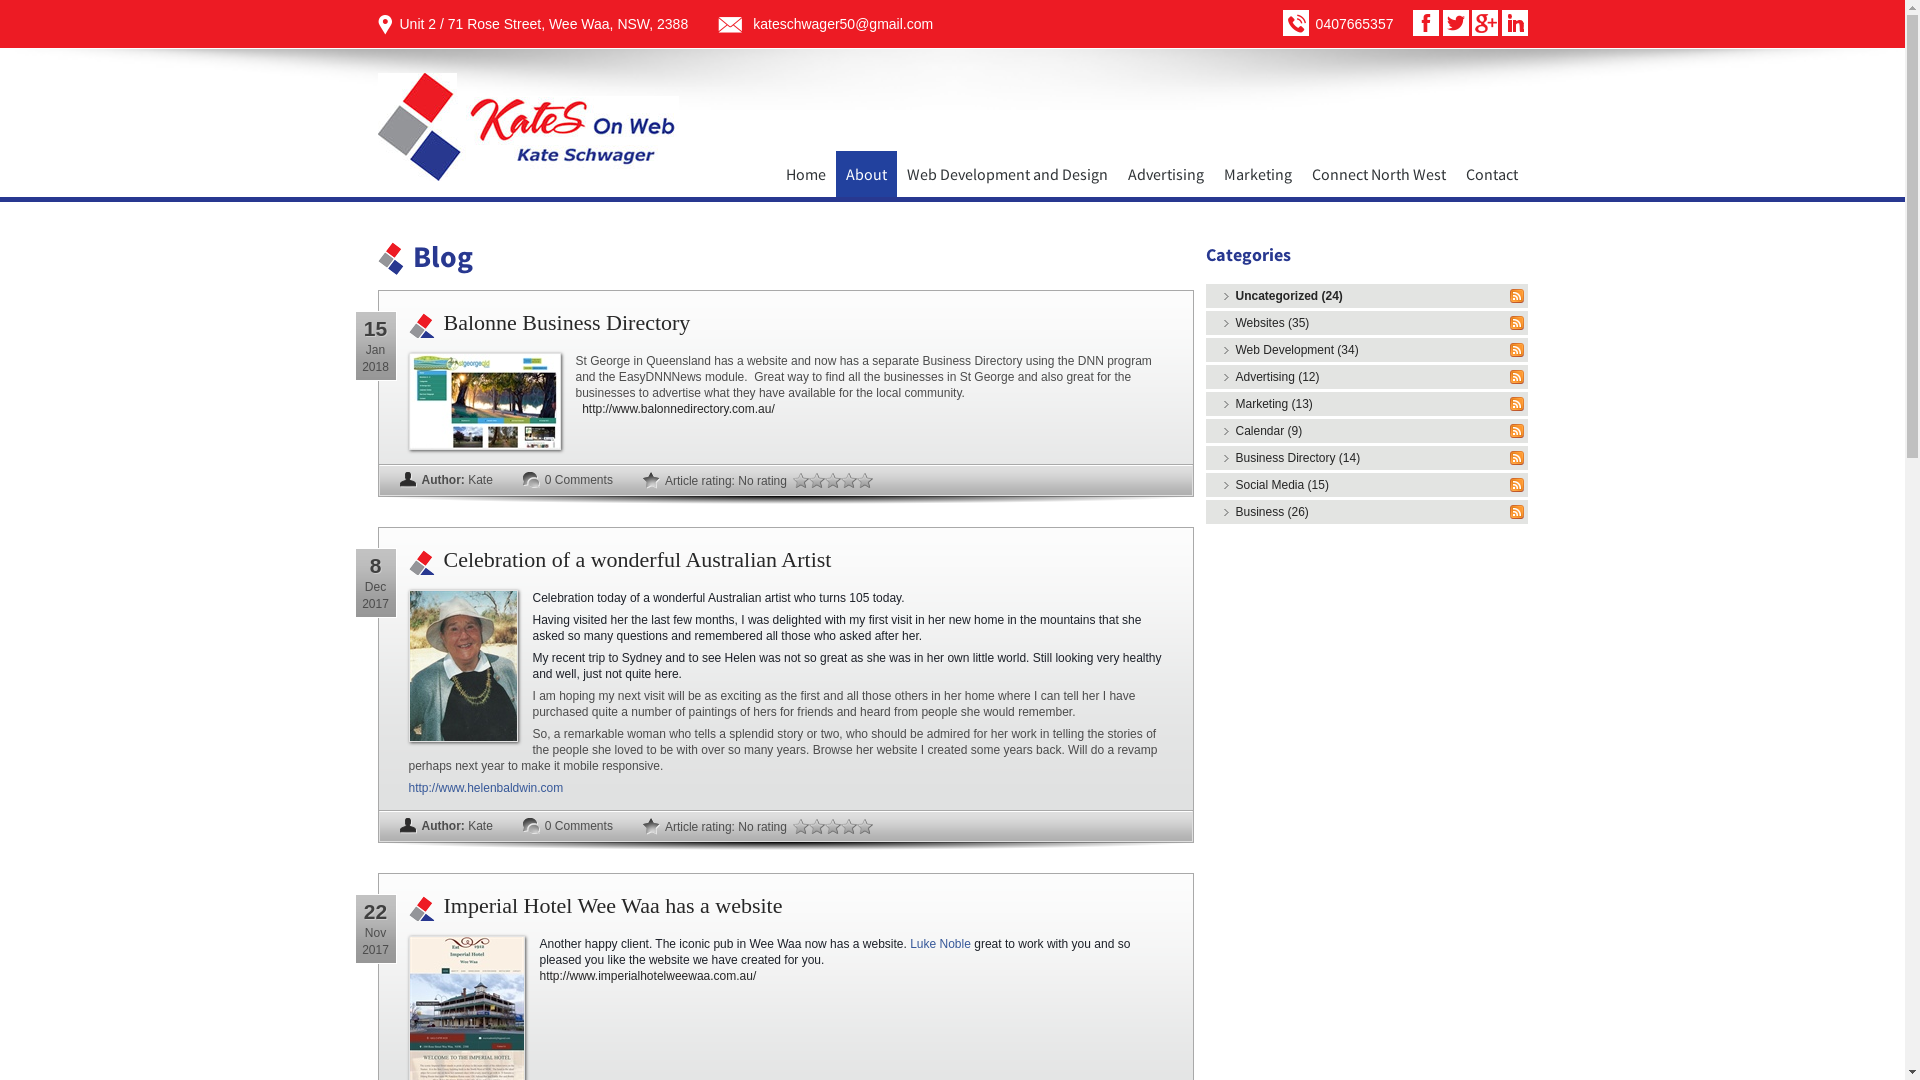 The width and height of the screenshot is (1920, 1080). What do you see at coordinates (614, 906) in the screenshot?
I see `Imperial Hotel Wee Waa has a website` at bounding box center [614, 906].